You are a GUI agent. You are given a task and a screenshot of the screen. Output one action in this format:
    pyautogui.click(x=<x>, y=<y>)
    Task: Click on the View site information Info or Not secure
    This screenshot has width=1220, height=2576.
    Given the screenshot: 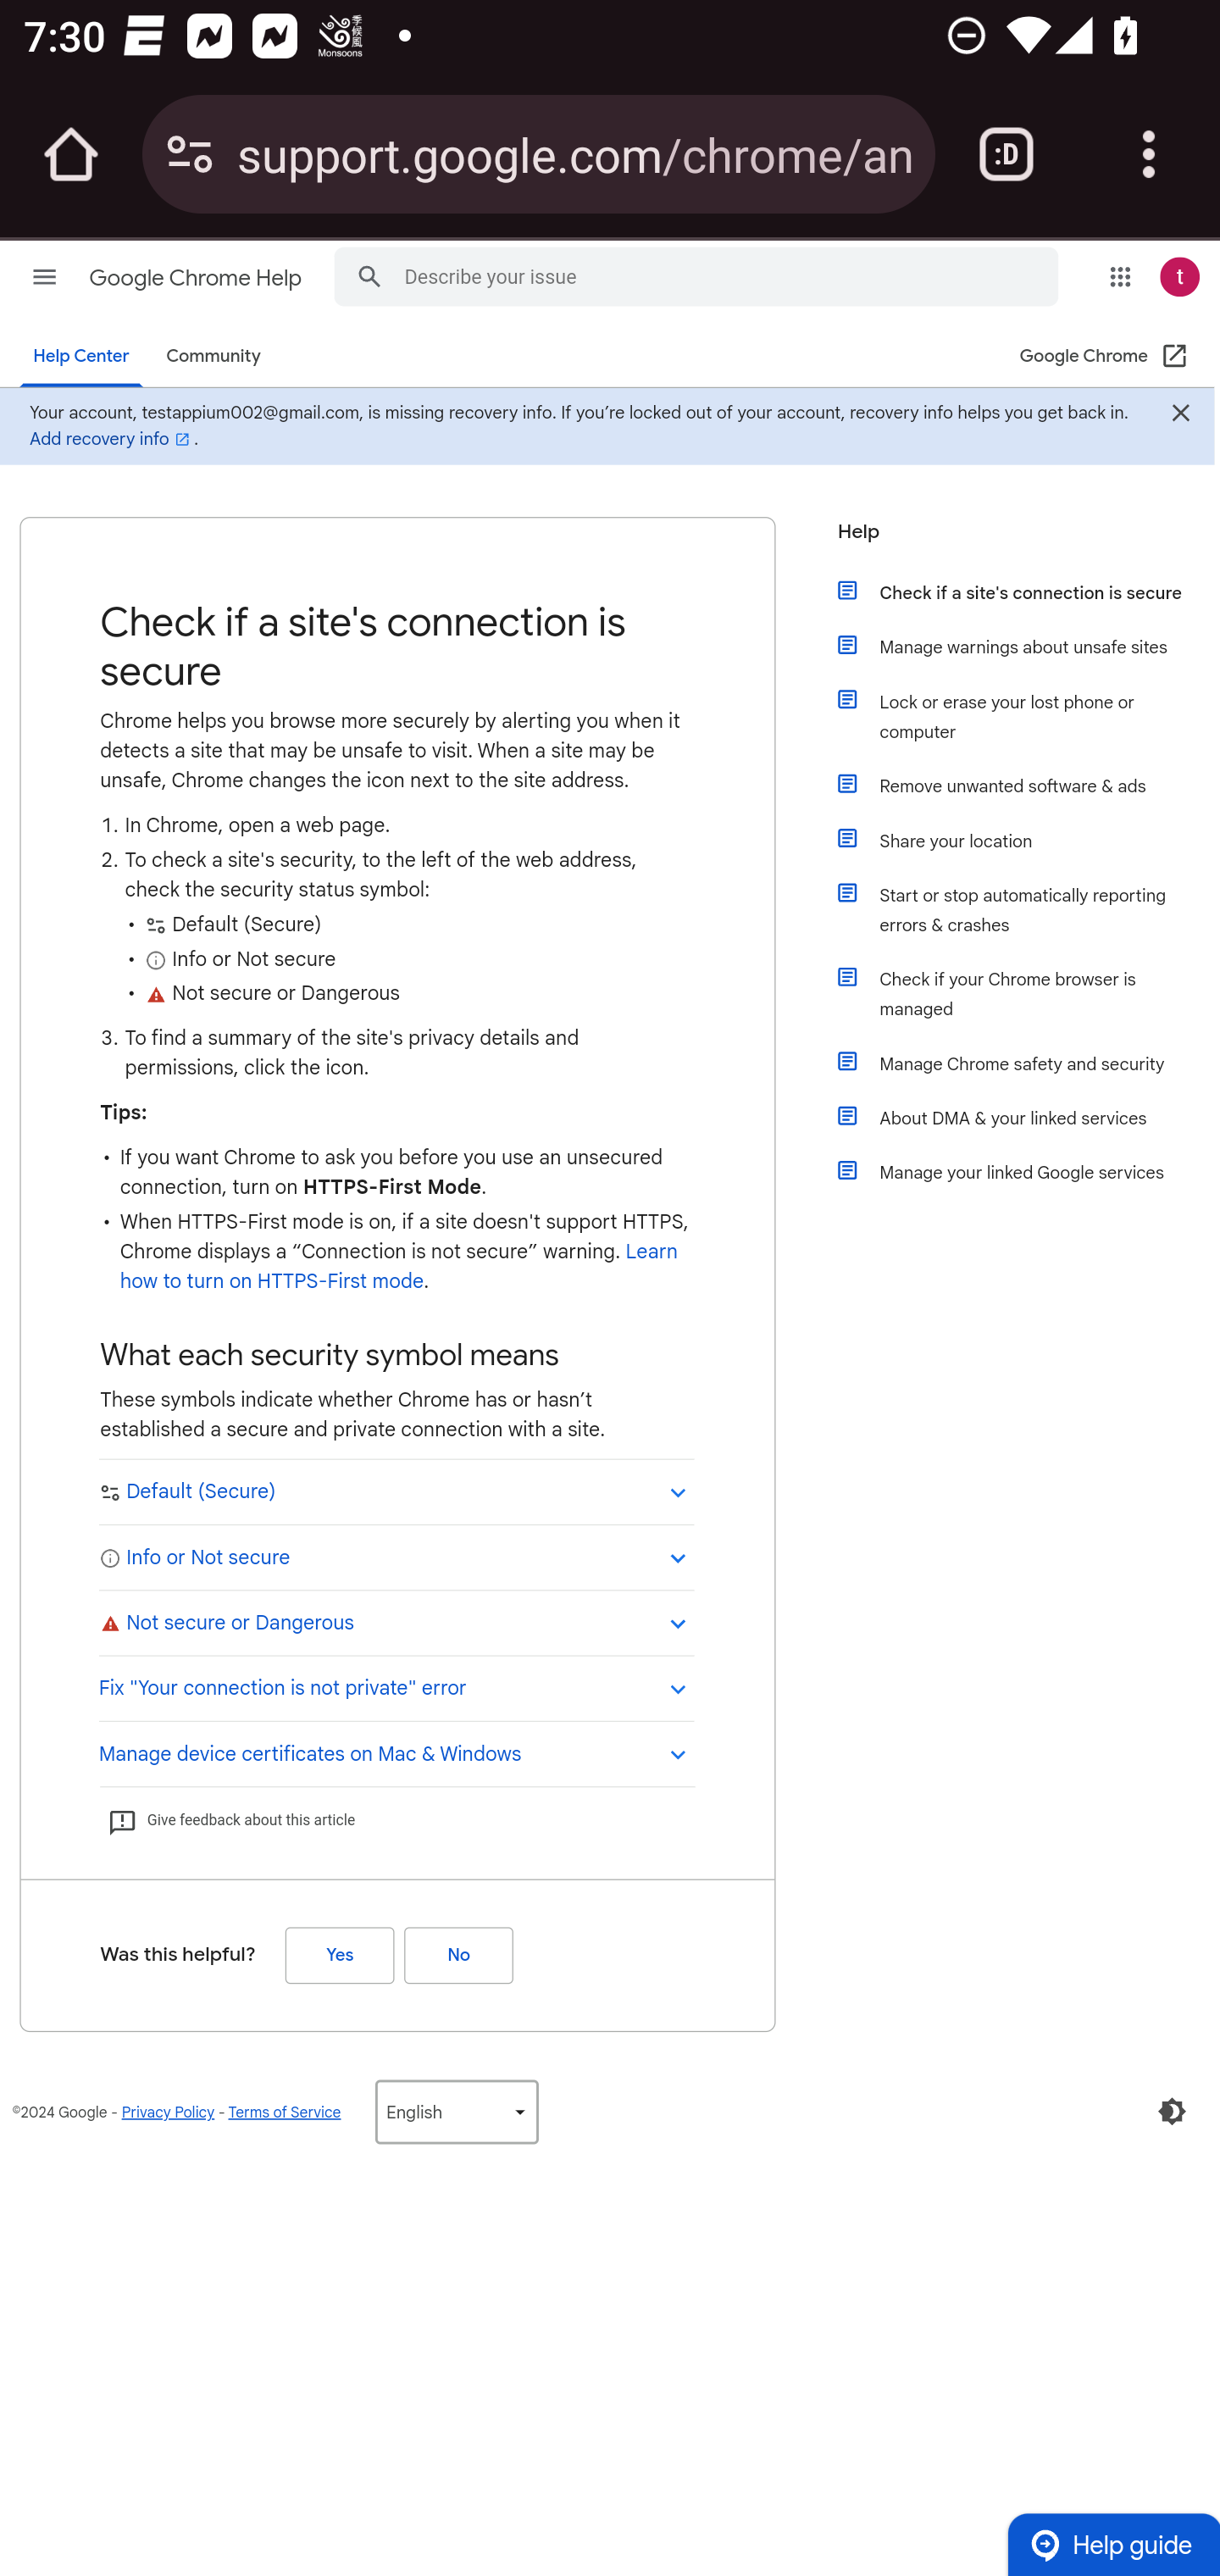 What is the action you would take?
    pyautogui.click(x=396, y=1556)
    